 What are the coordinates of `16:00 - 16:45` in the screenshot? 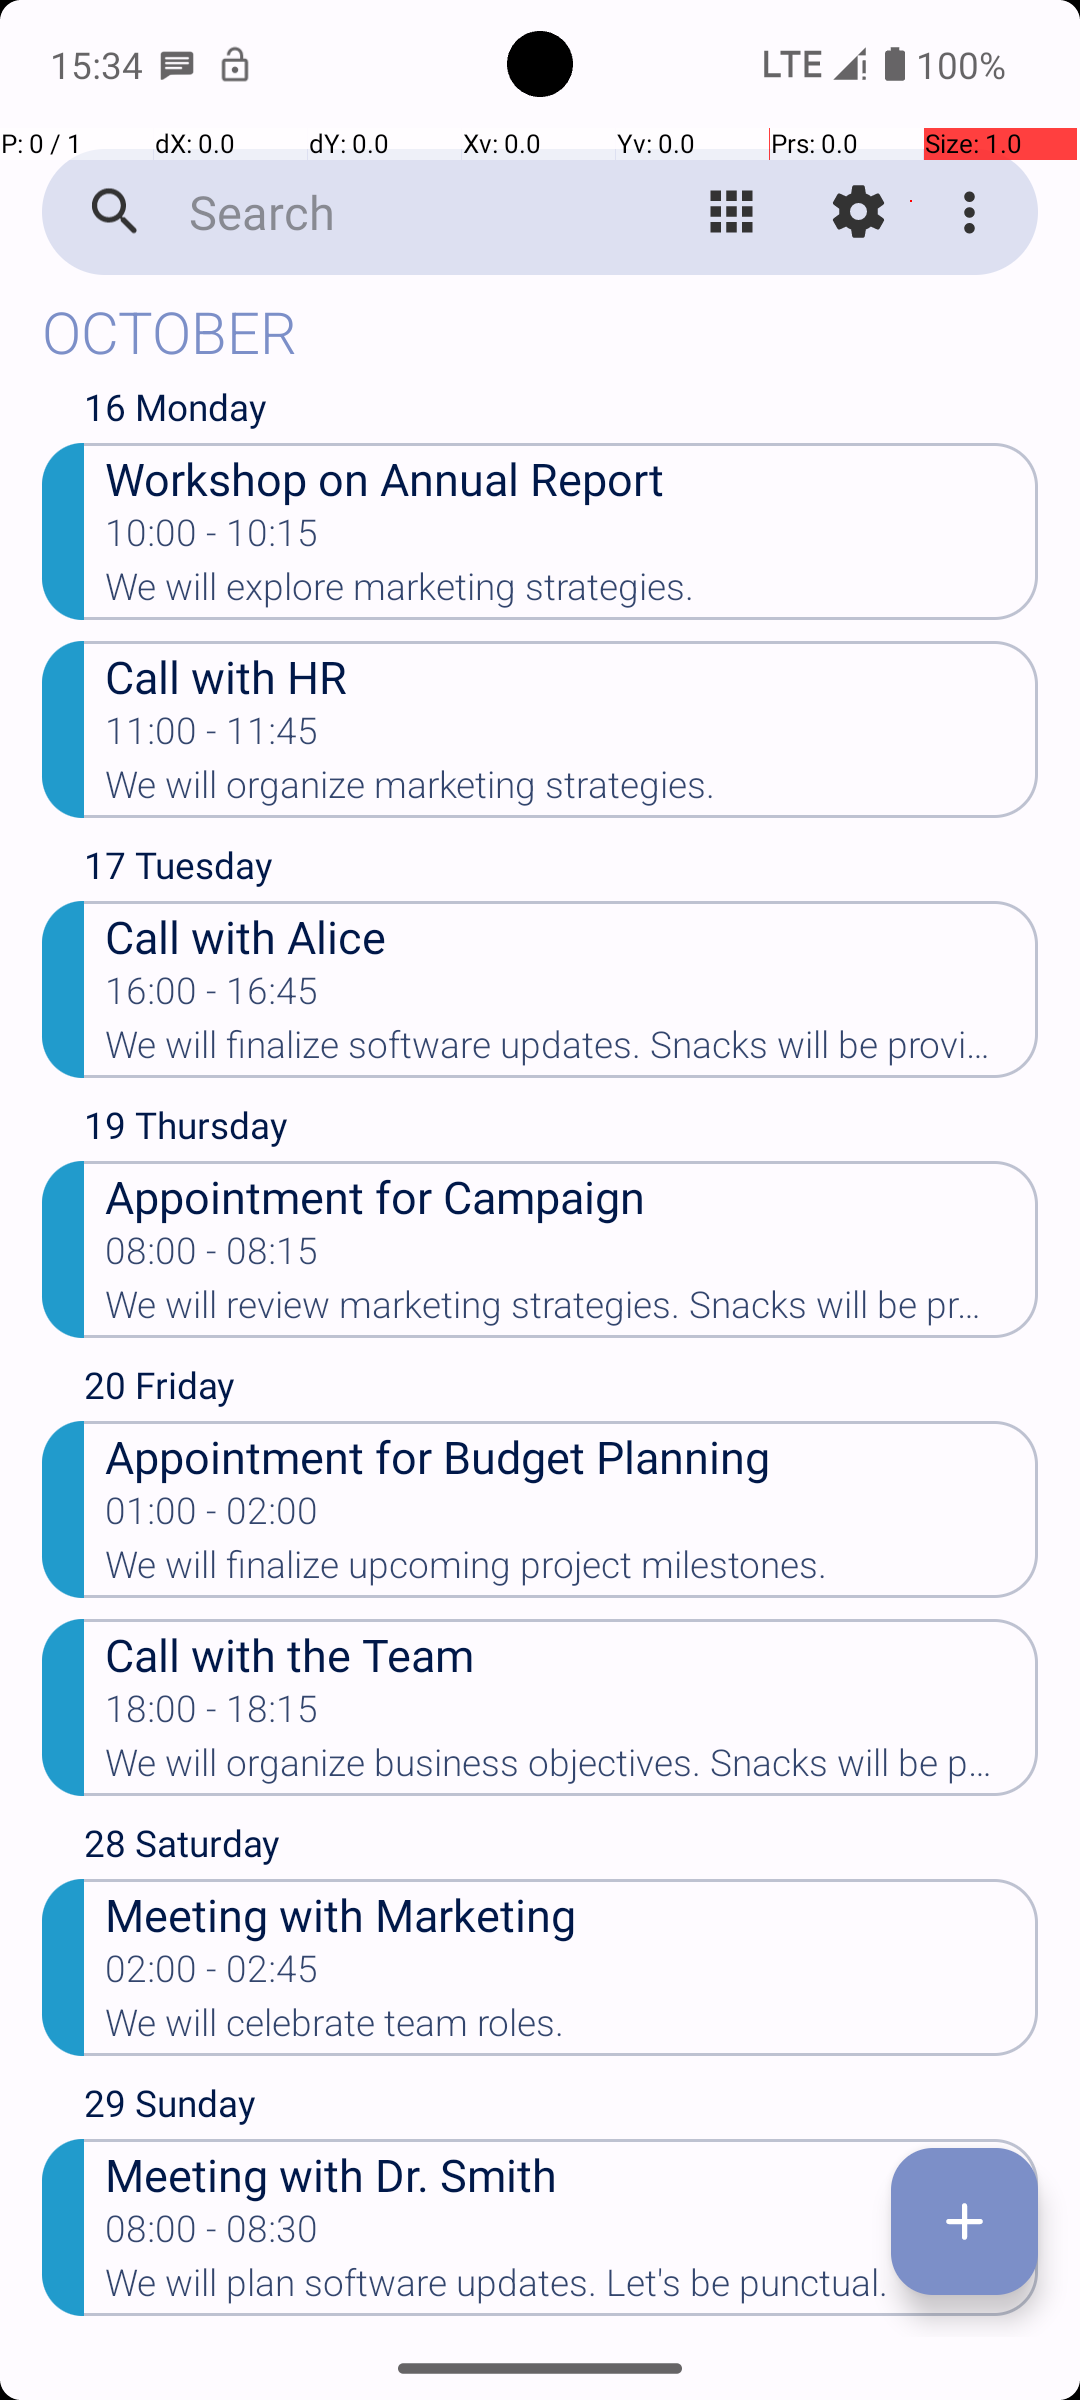 It's located at (212, 997).